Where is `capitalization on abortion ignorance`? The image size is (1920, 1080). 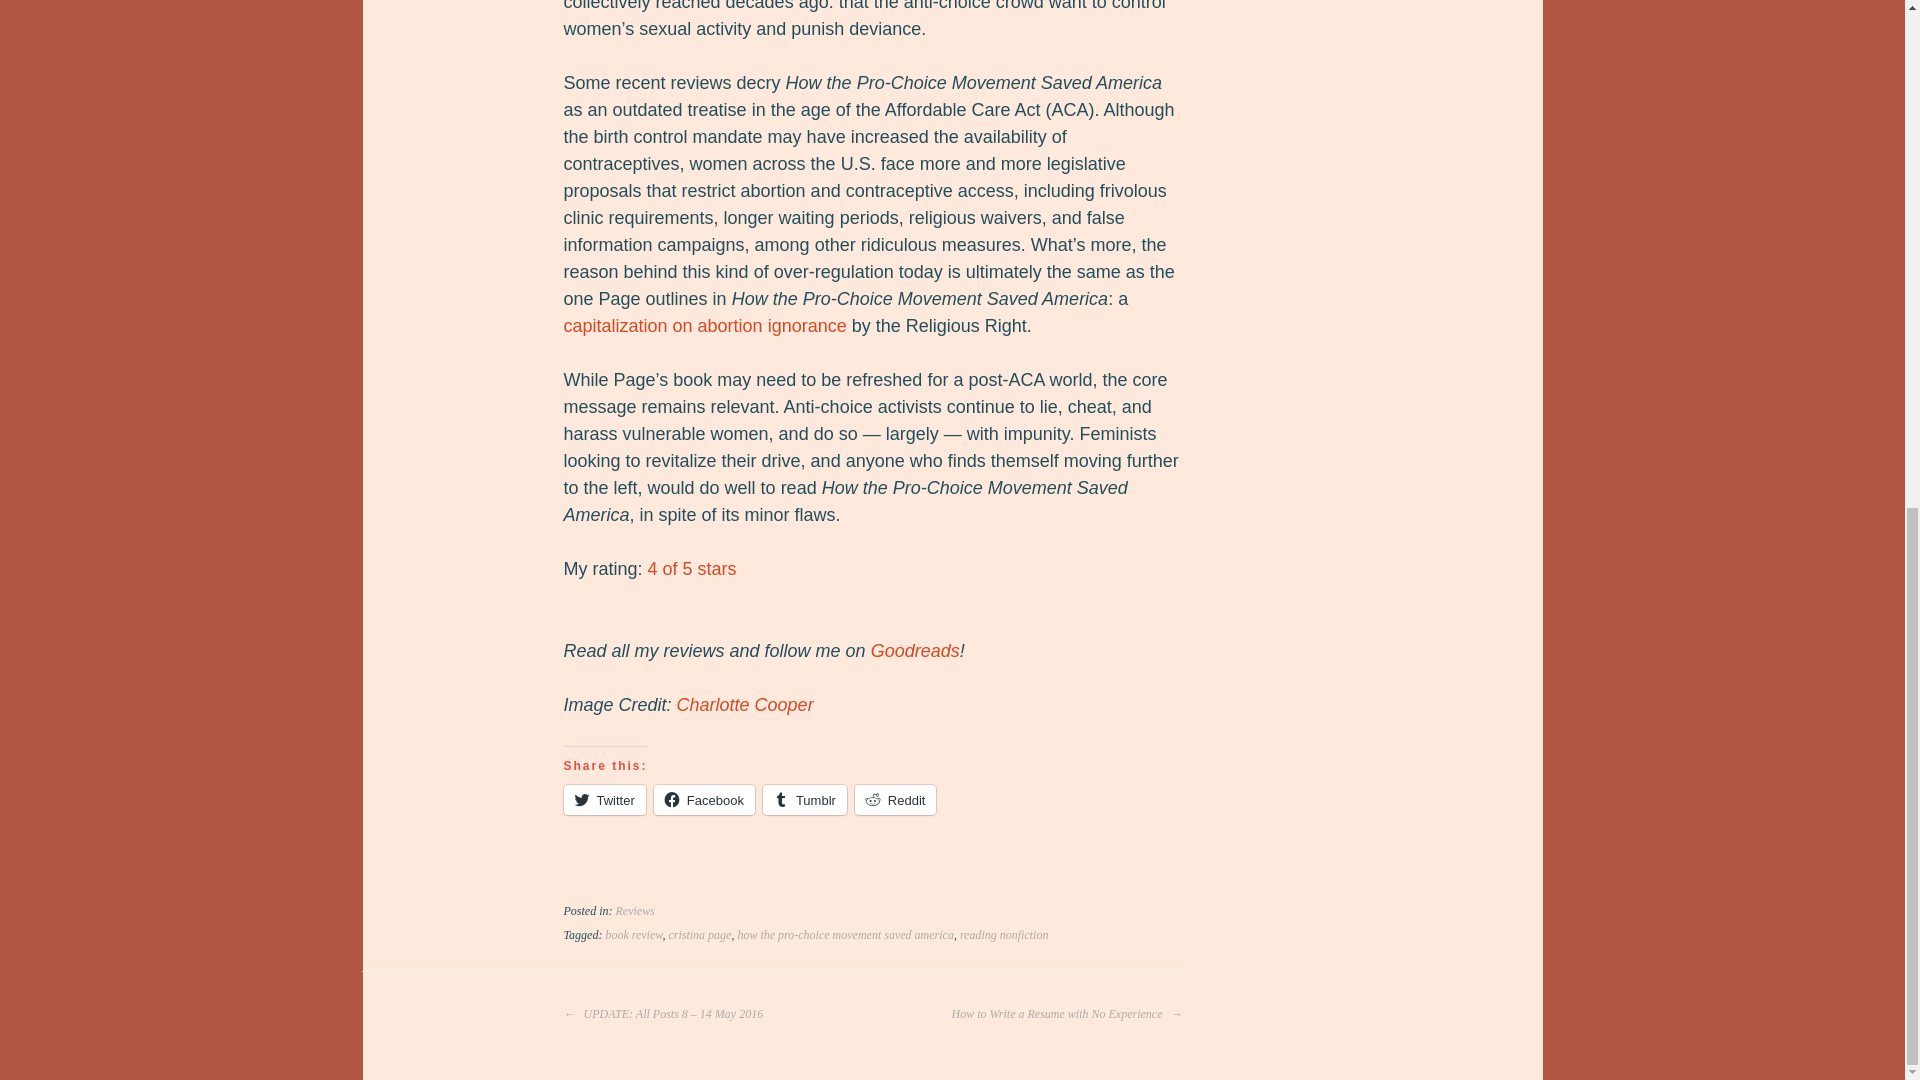 capitalization on abortion ignorance is located at coordinates (705, 326).